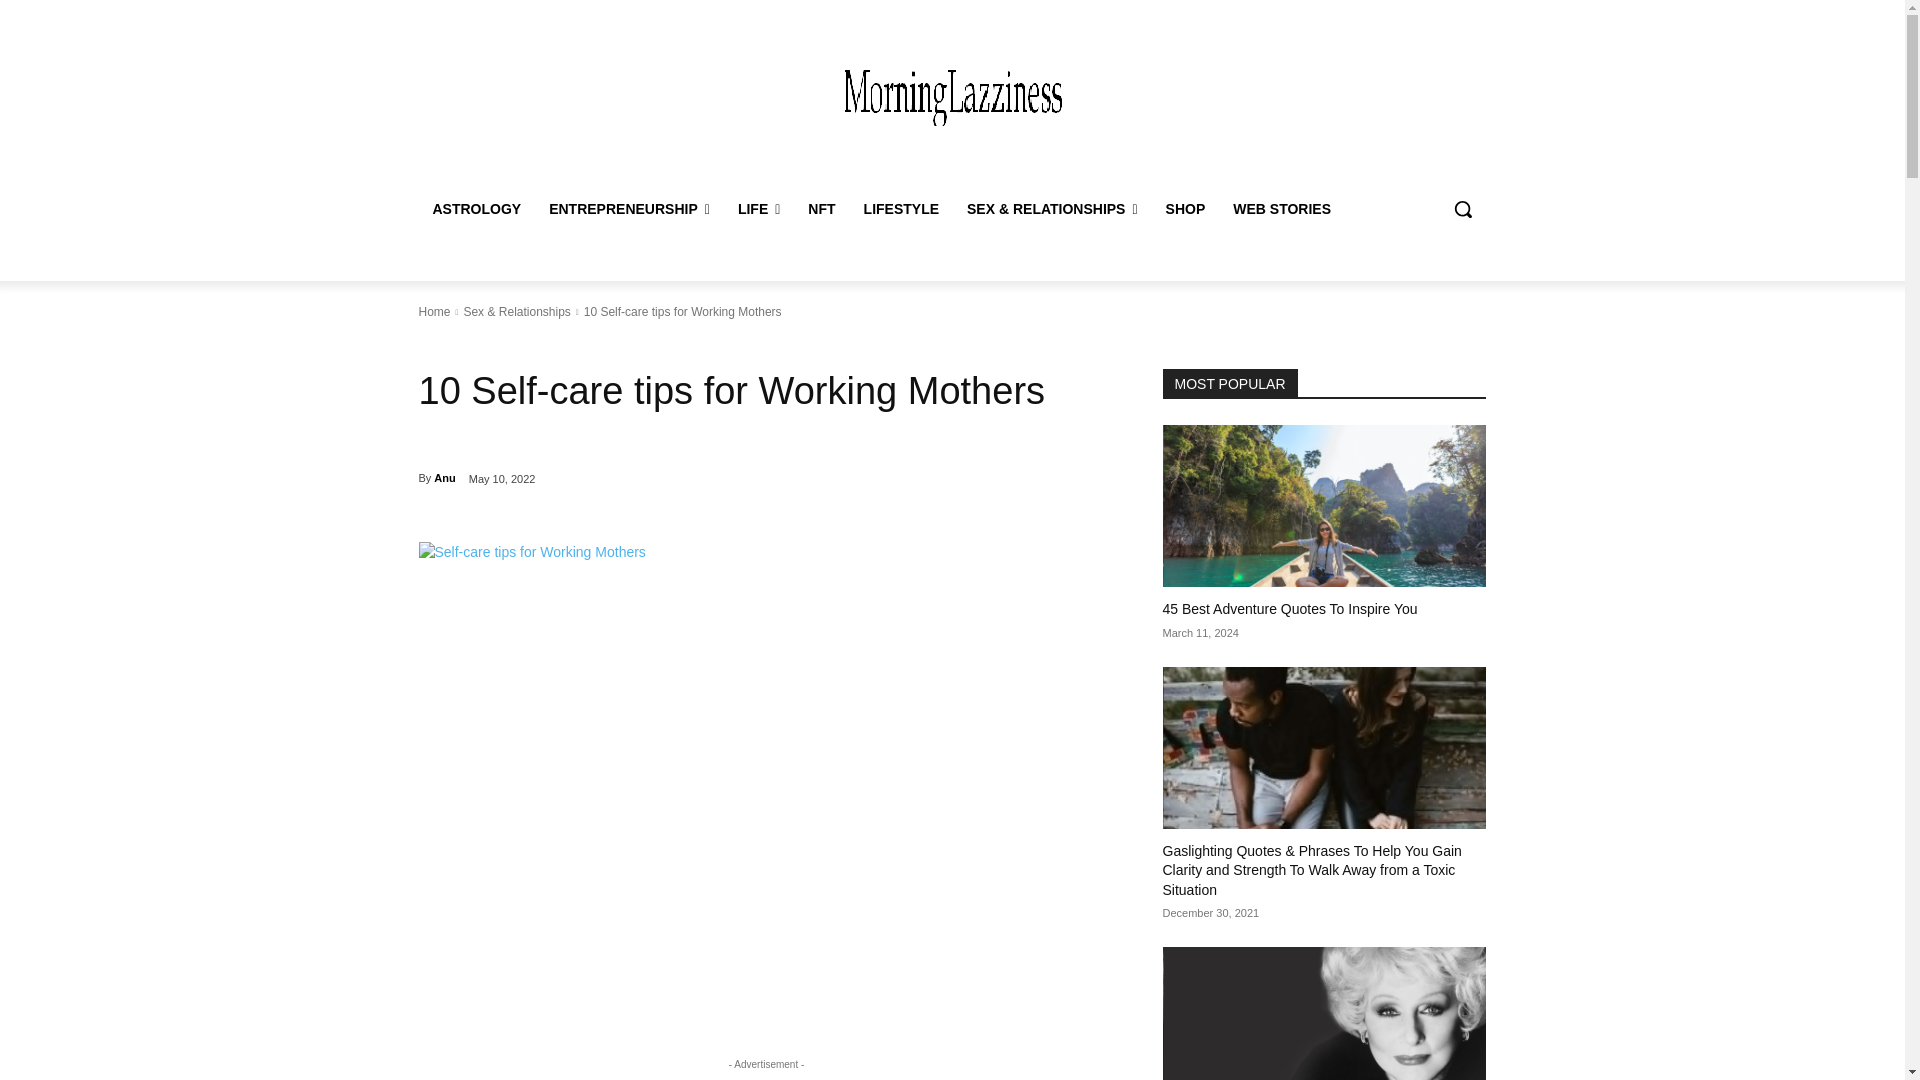 This screenshot has width=1920, height=1080. Describe the element at coordinates (758, 208) in the screenshot. I see `LIFE` at that location.